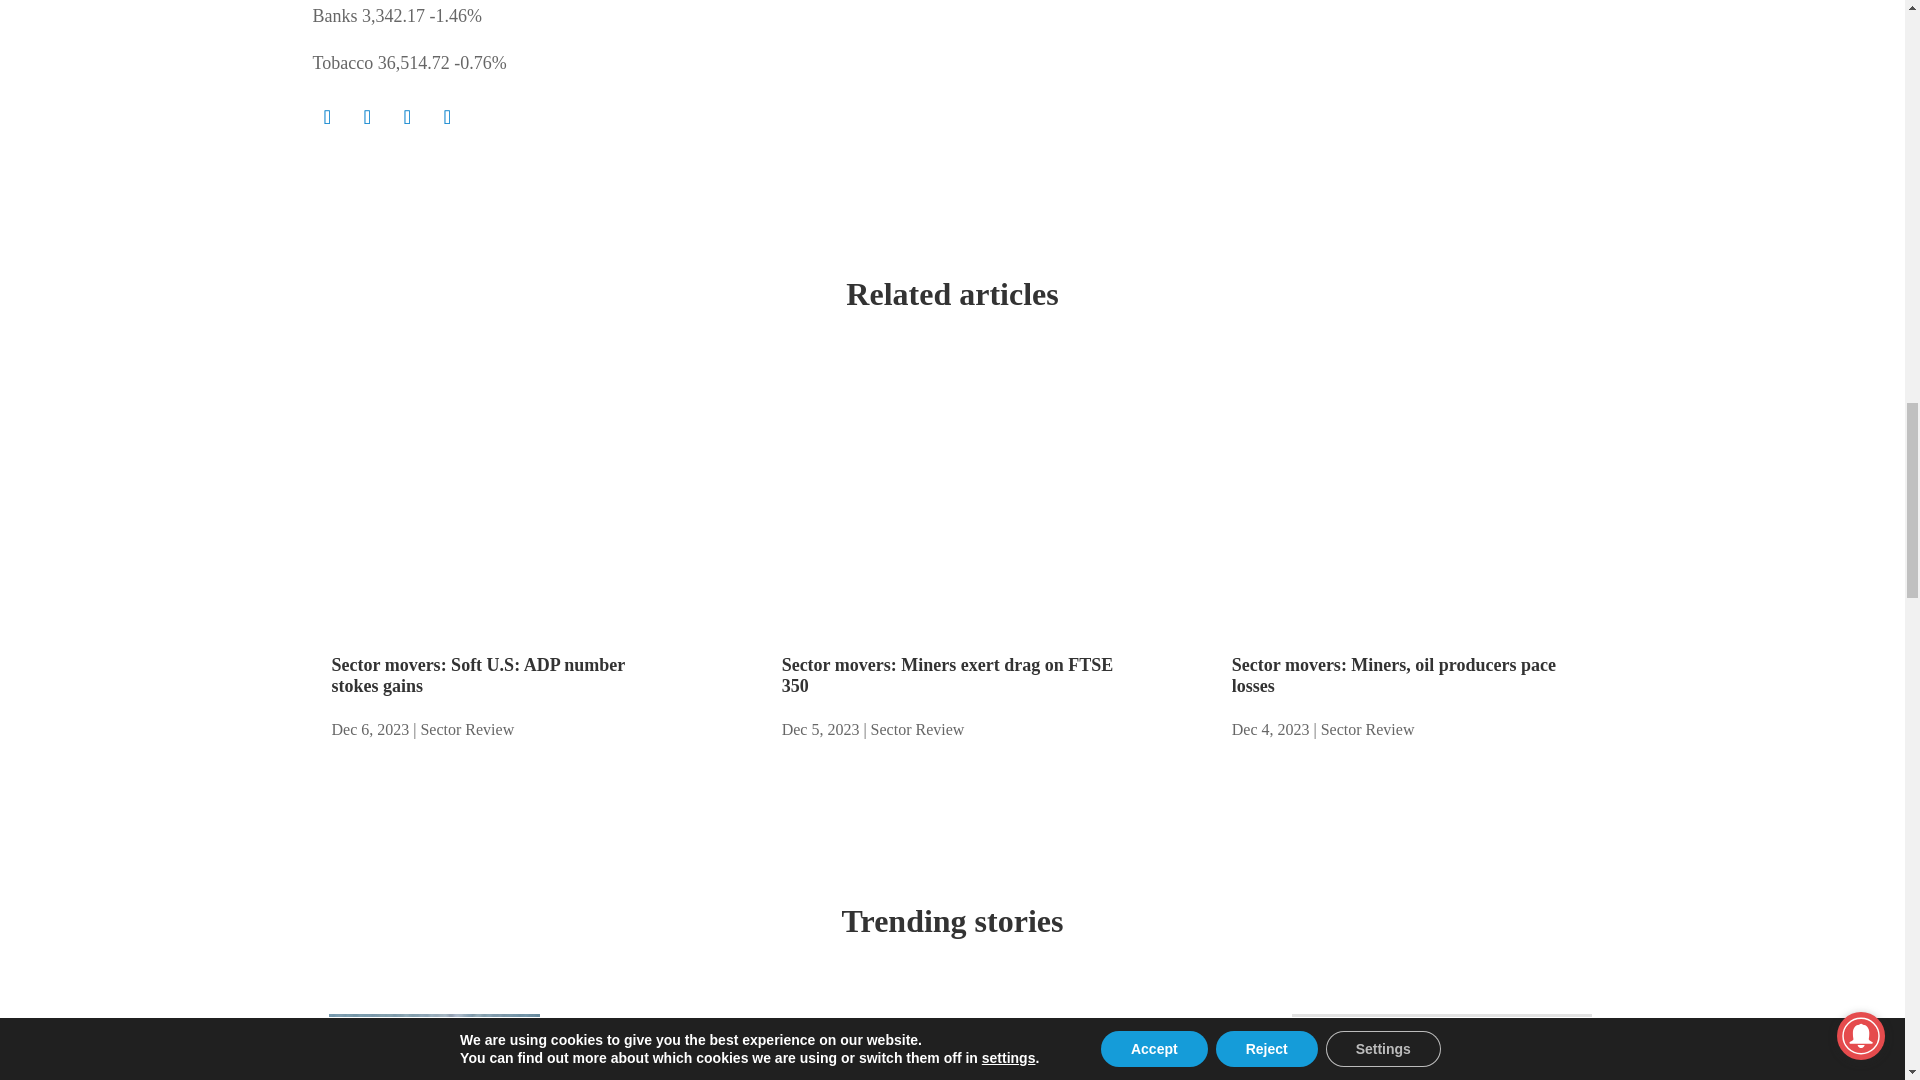 The width and height of the screenshot is (1920, 1080). I want to click on Sector Review, so click(1368, 729).